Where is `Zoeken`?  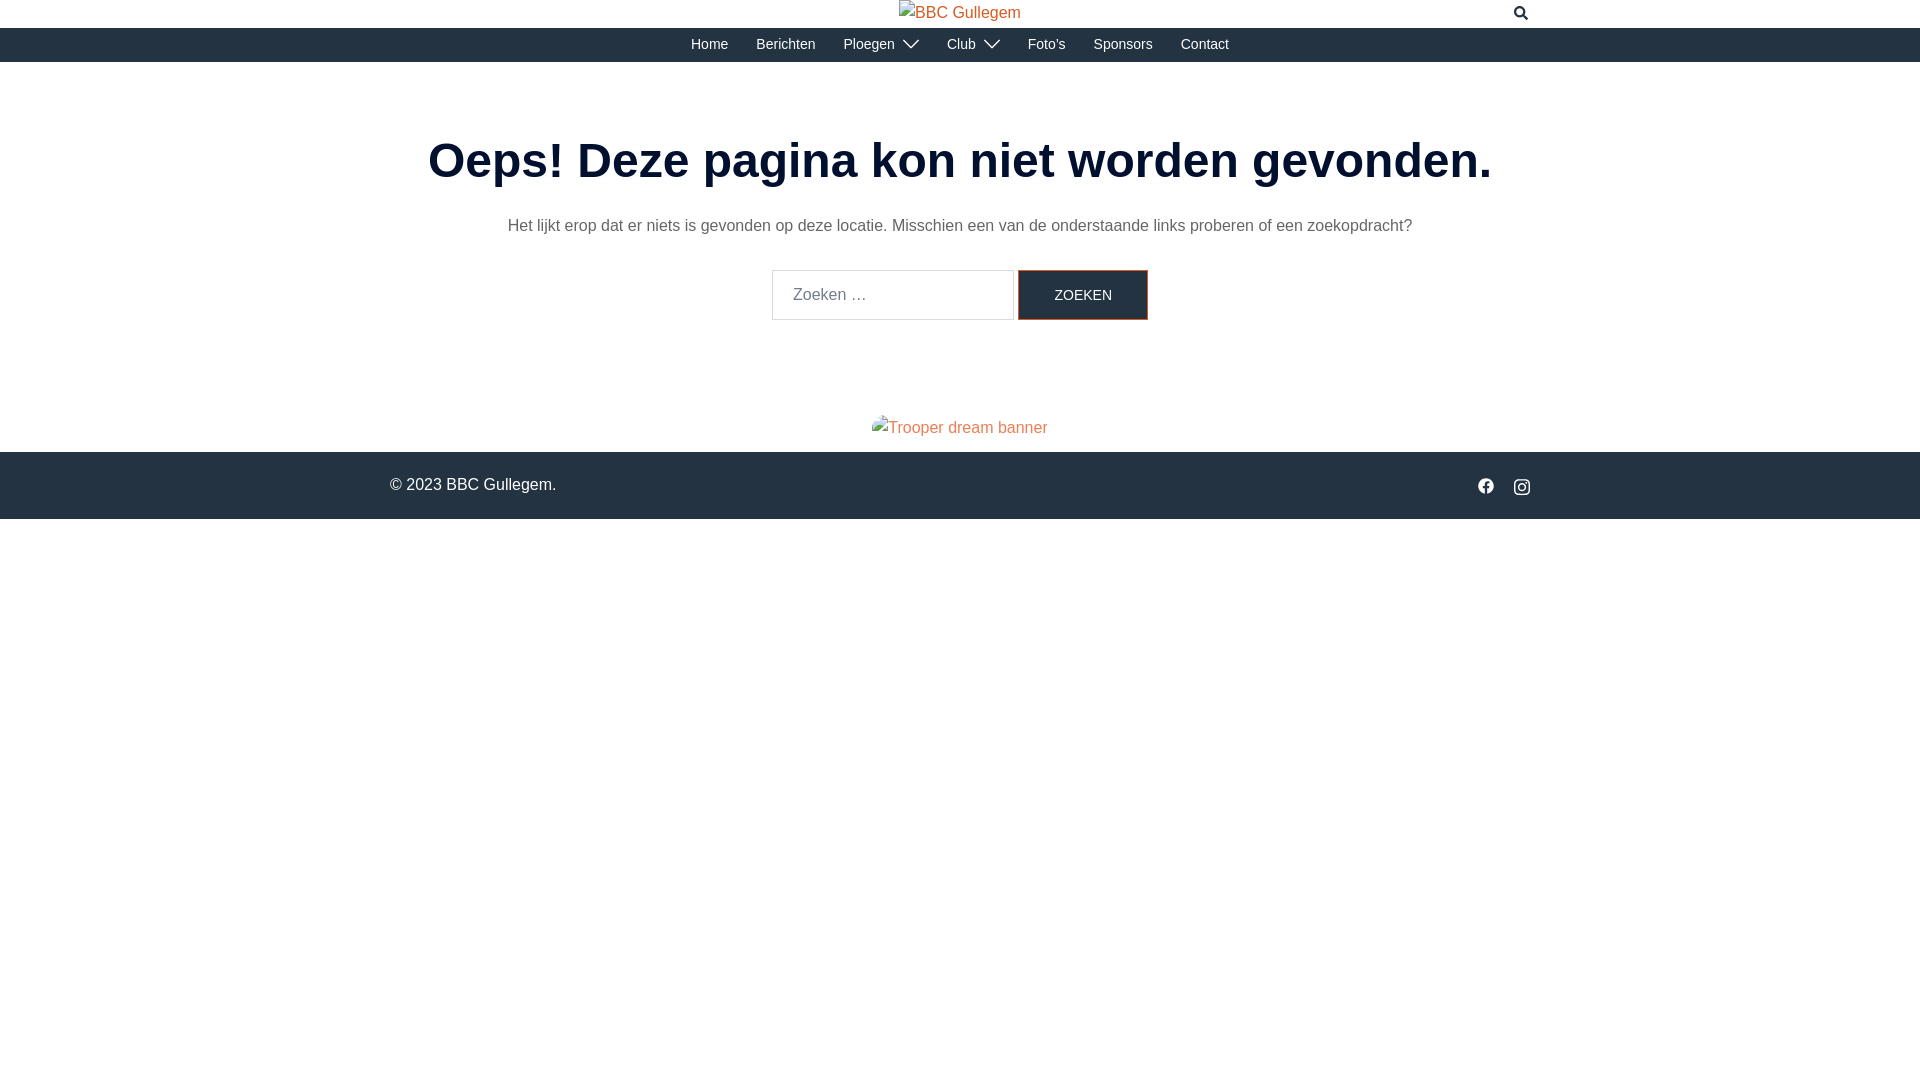 Zoeken is located at coordinates (1522, 13).